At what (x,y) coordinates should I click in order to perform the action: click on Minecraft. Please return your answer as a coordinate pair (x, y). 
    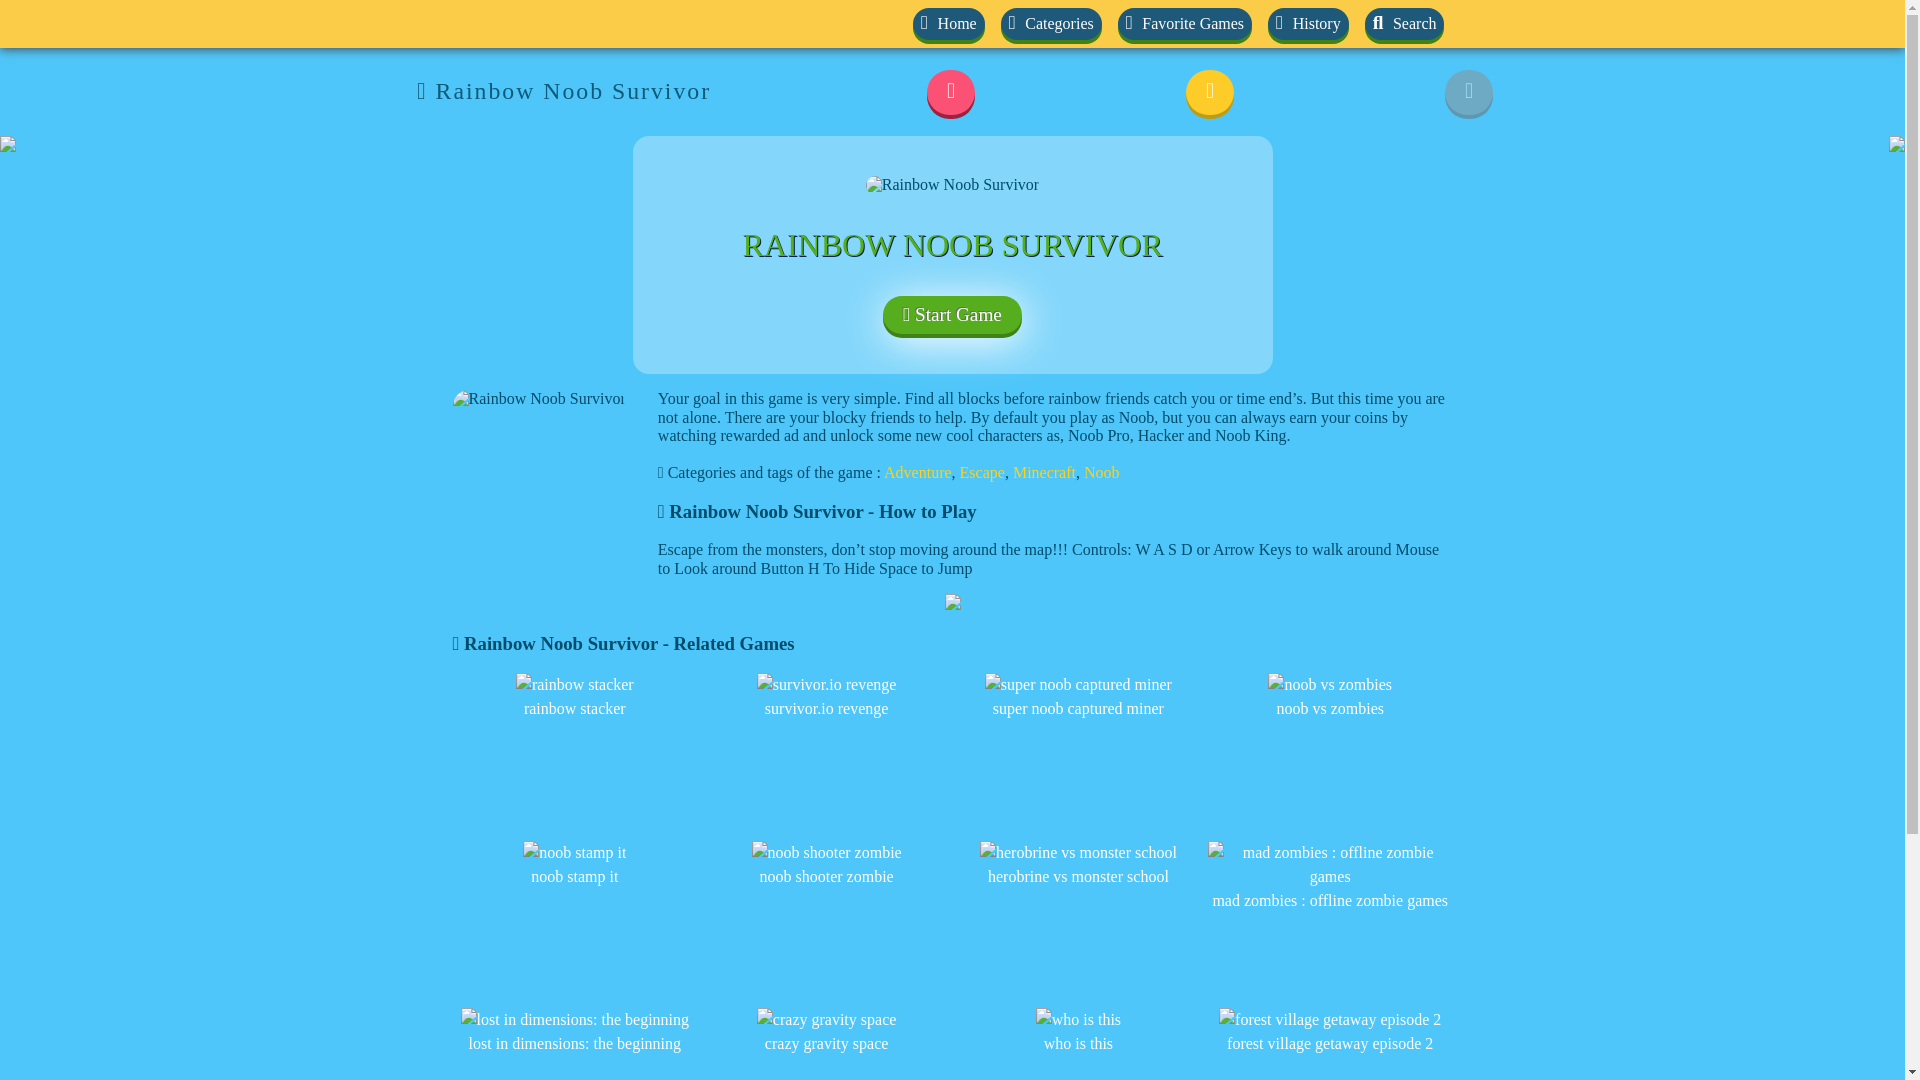
    Looking at the image, I should click on (1044, 472).